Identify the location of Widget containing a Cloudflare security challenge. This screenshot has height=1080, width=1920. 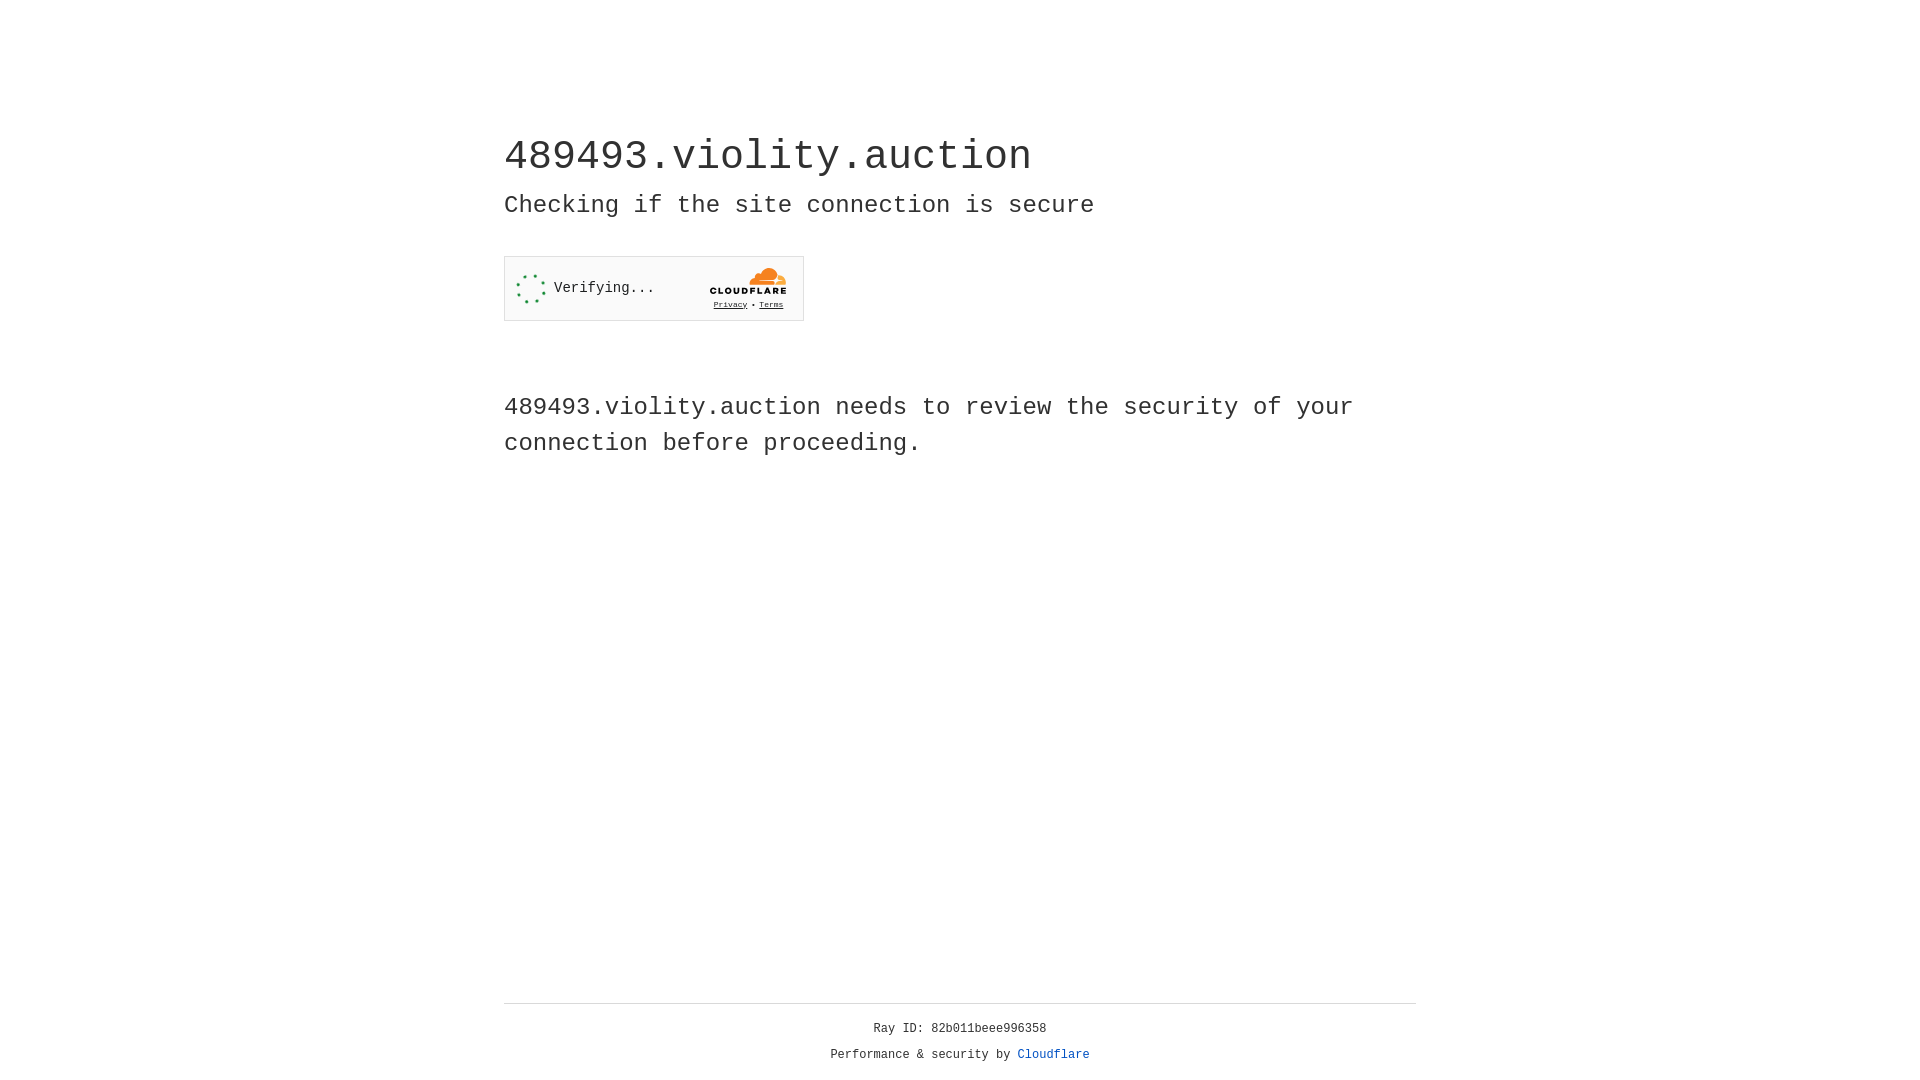
(654, 288).